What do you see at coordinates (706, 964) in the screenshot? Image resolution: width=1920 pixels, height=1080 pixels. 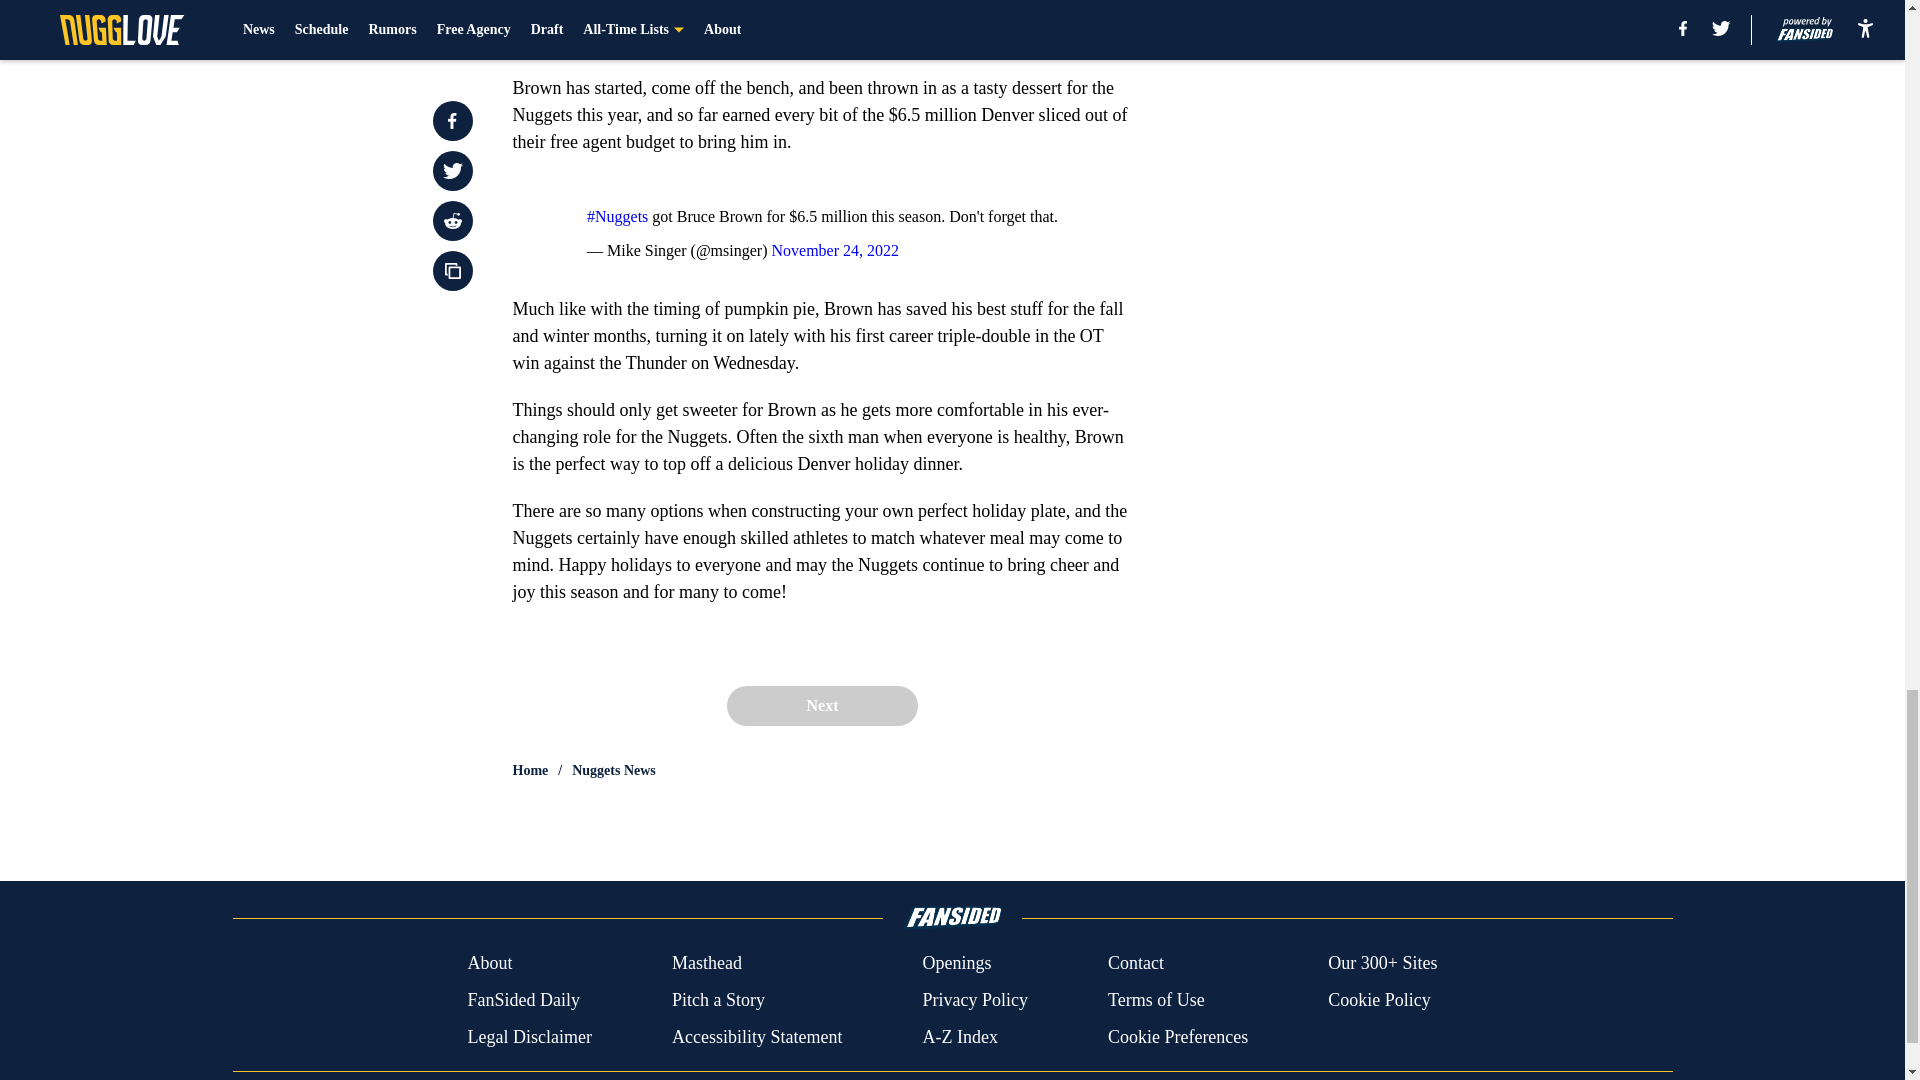 I see `Masthead` at bounding box center [706, 964].